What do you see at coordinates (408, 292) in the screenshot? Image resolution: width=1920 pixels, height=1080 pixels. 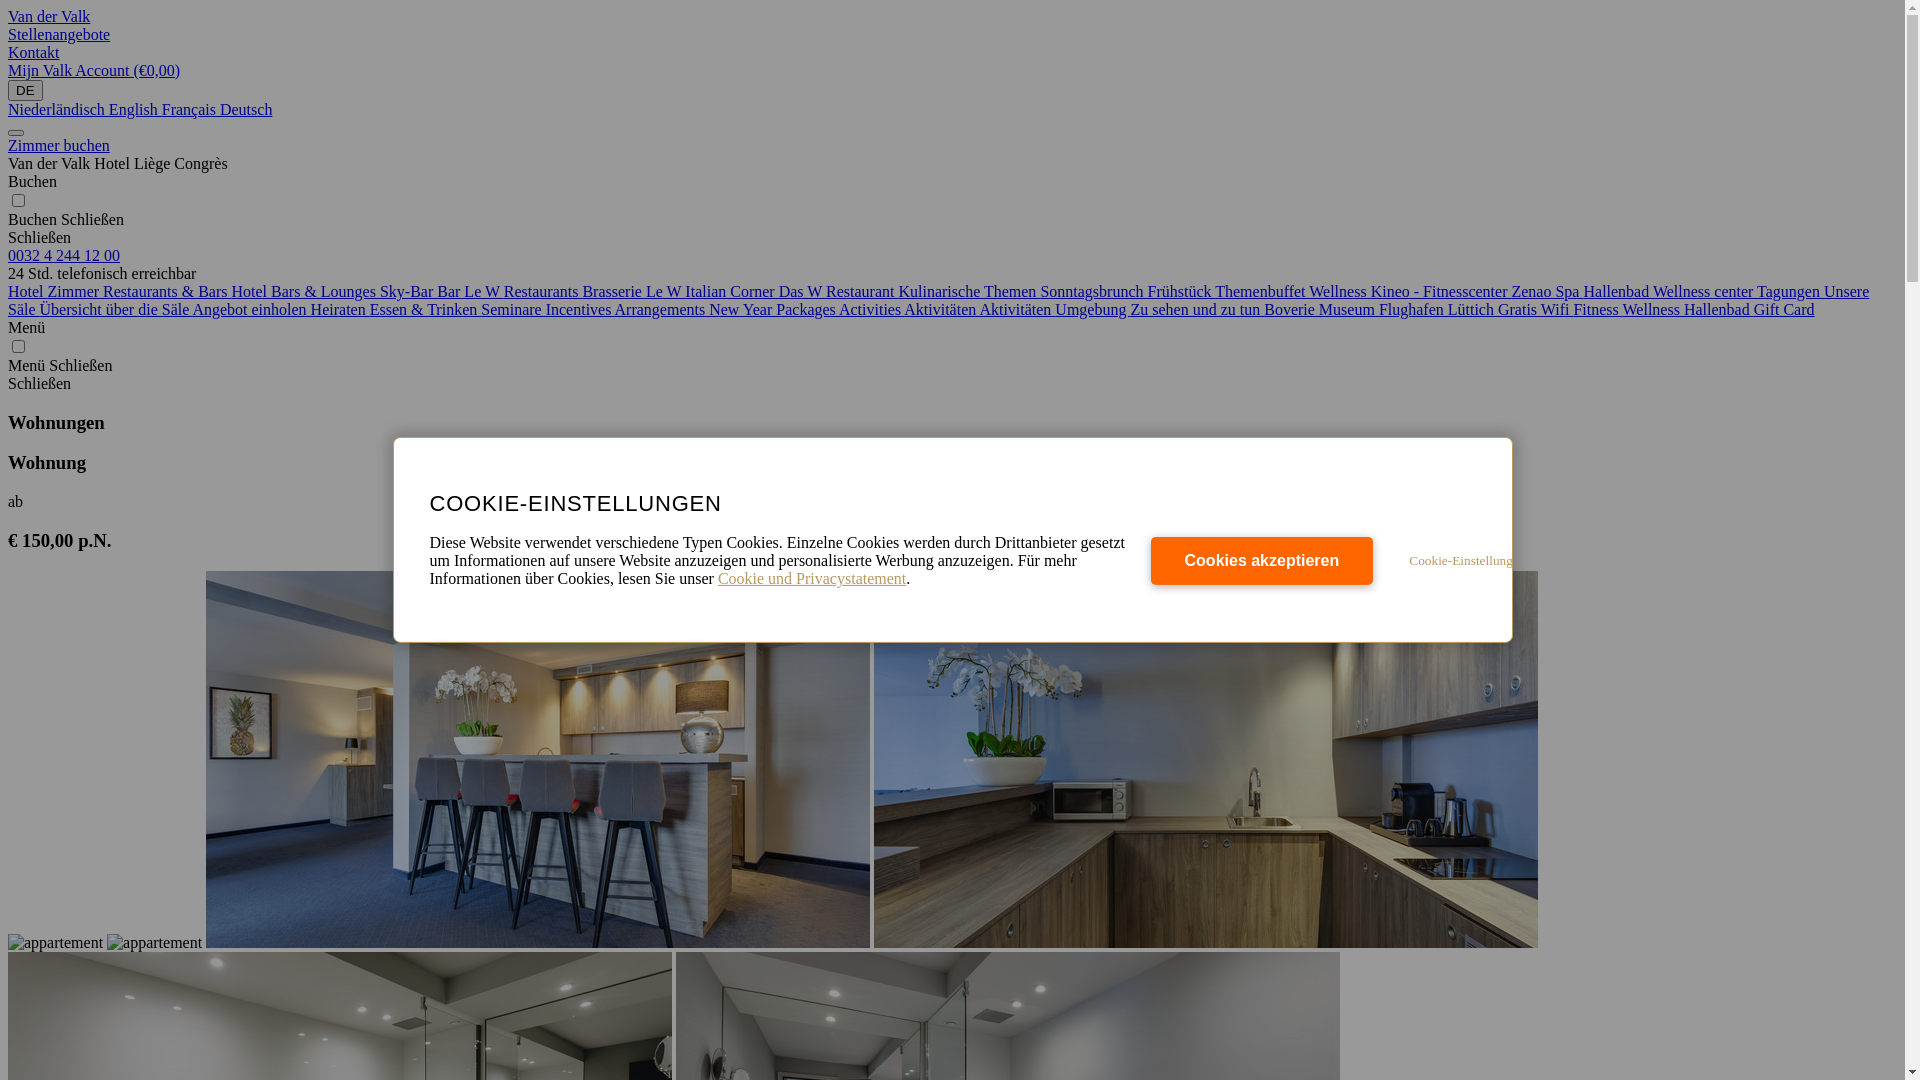 I see `Sky-Bar` at bounding box center [408, 292].